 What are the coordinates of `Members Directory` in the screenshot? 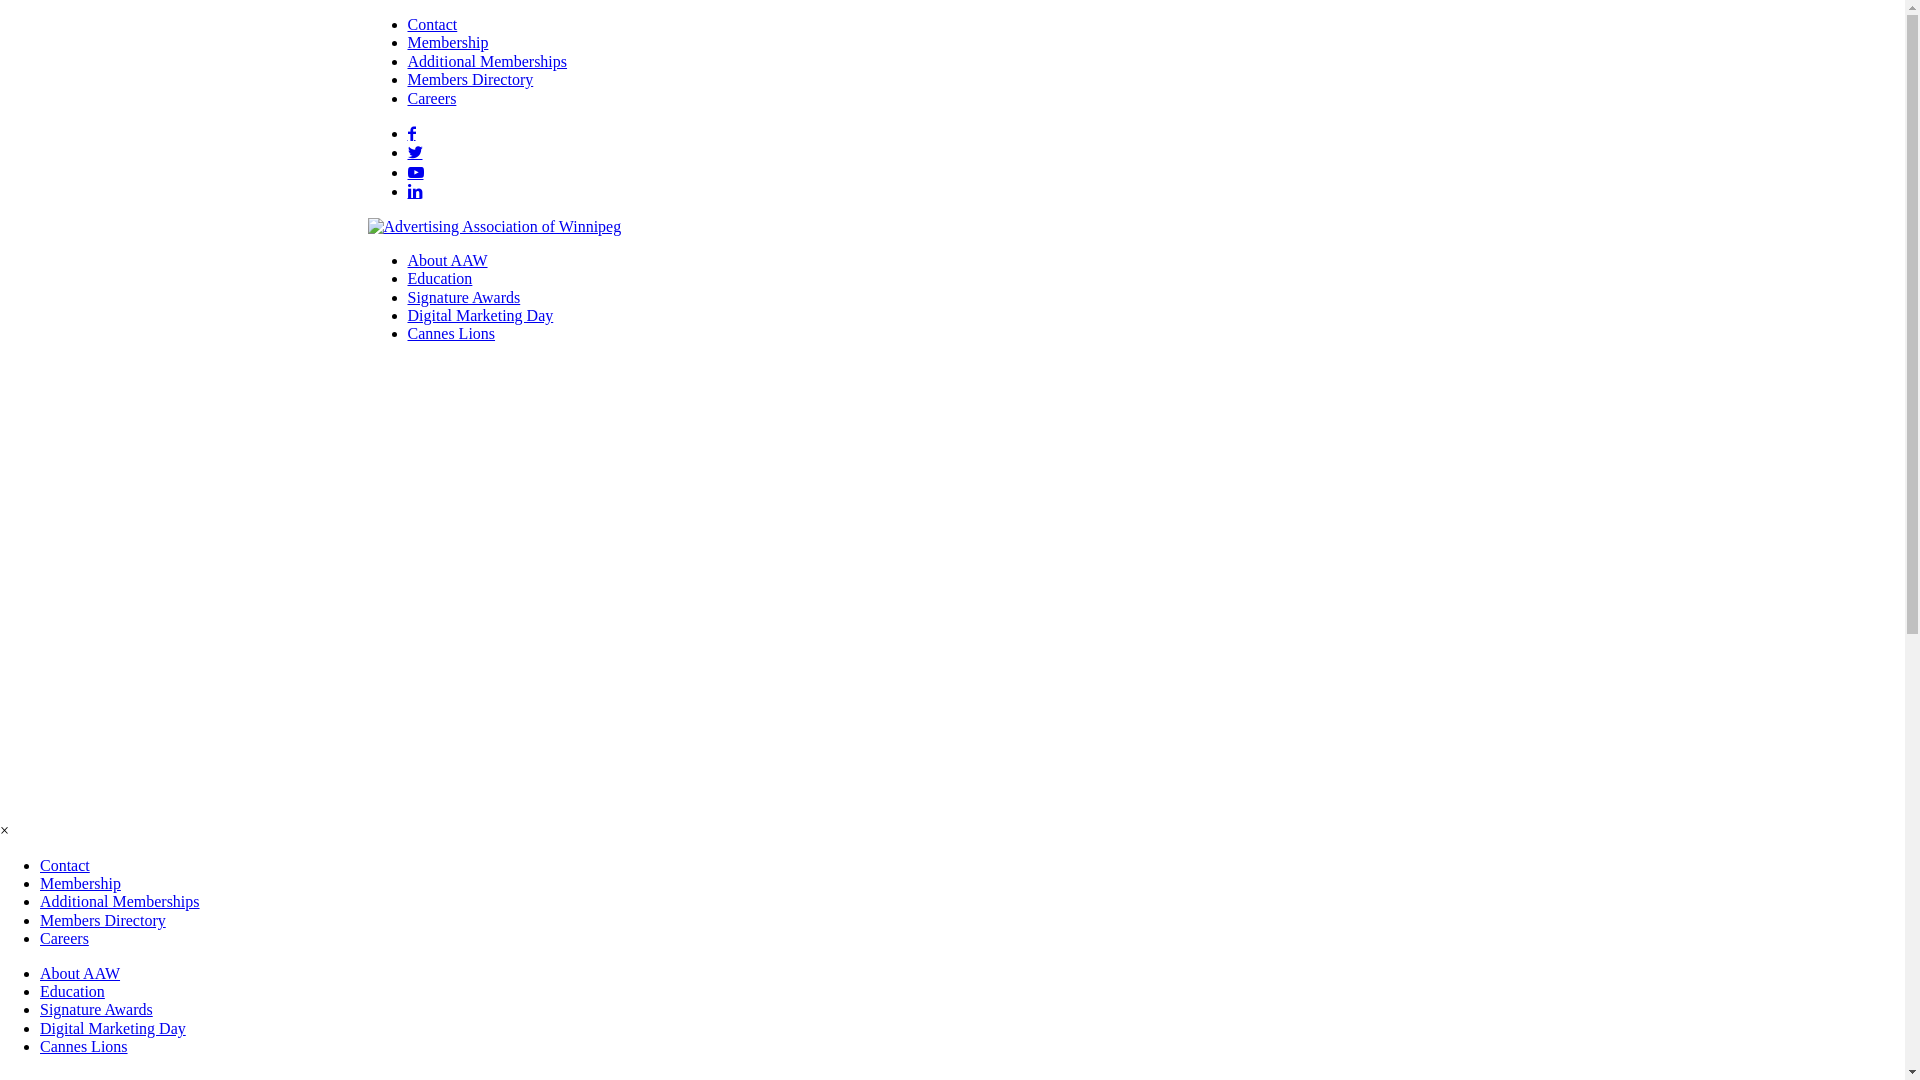 It's located at (471, 80).